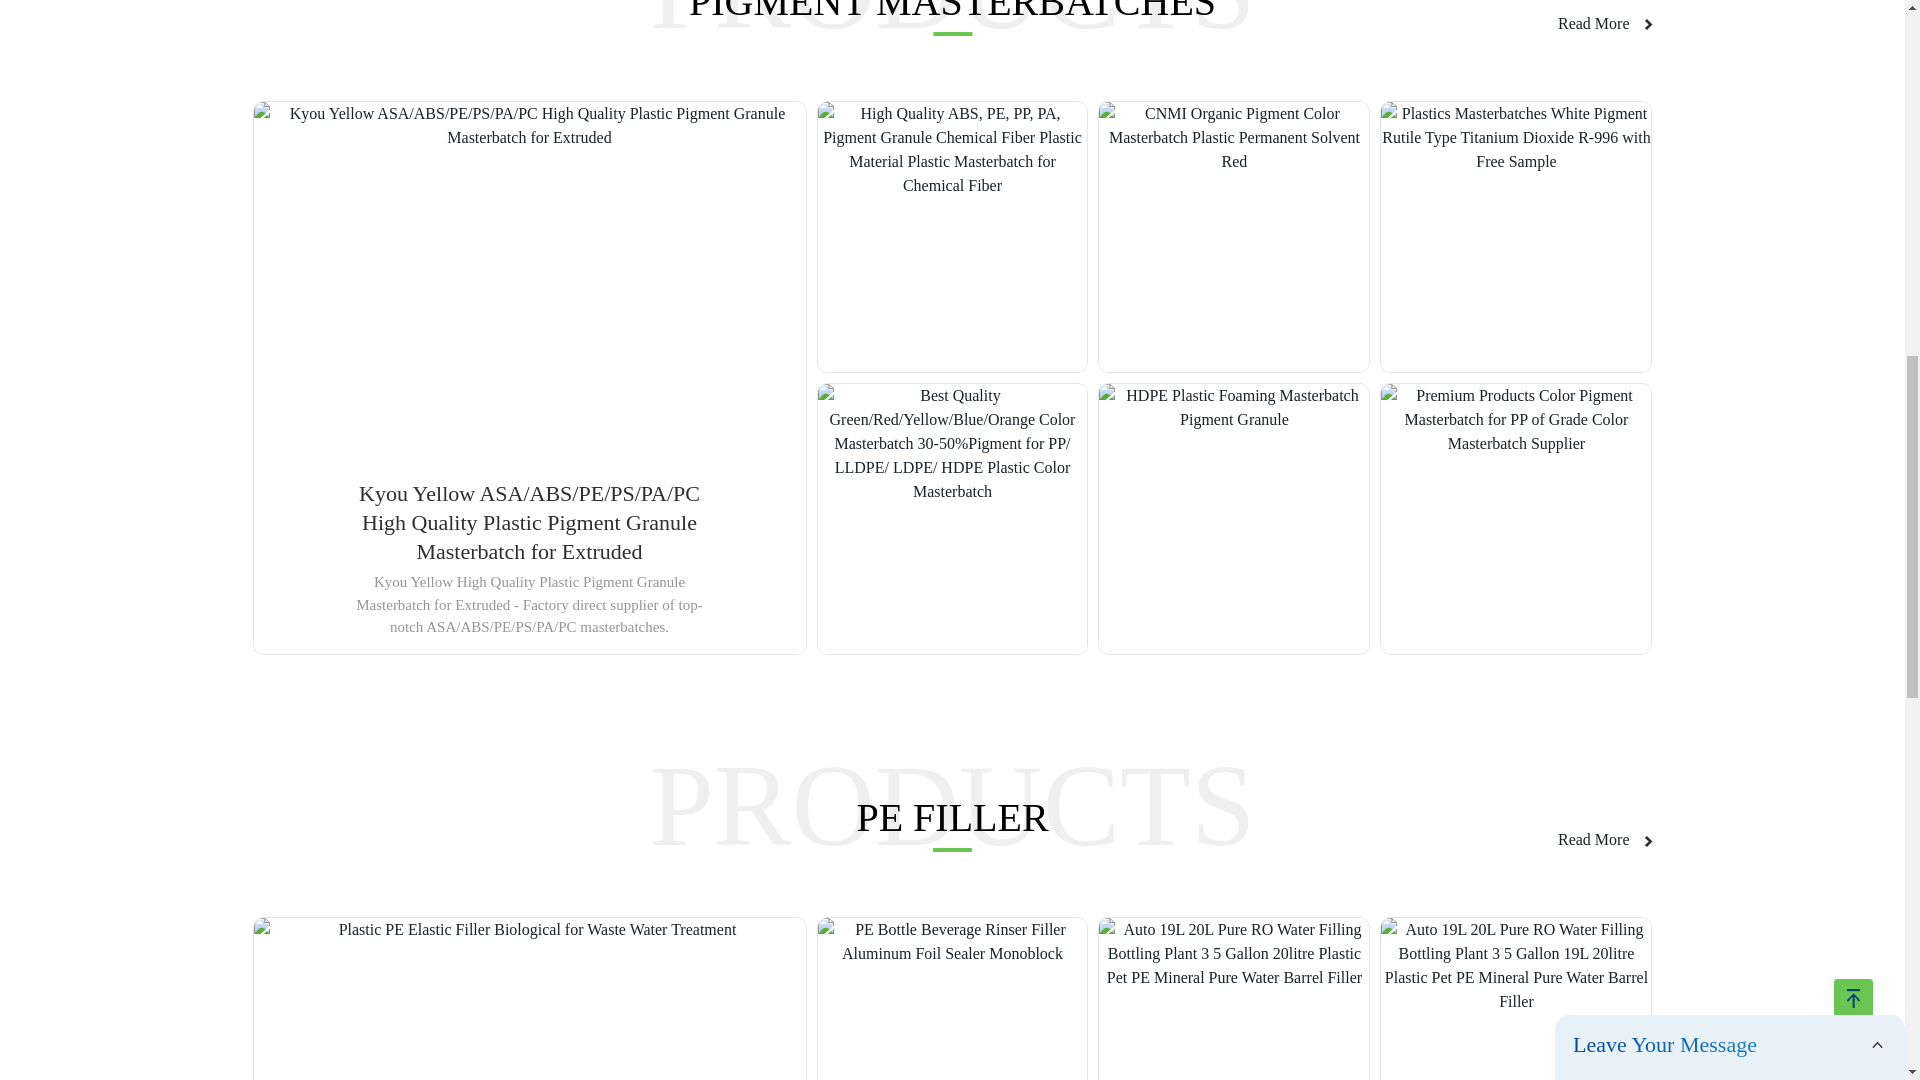 This screenshot has width=1920, height=1080. Describe the element at coordinates (1605, 840) in the screenshot. I see `Read More` at that location.